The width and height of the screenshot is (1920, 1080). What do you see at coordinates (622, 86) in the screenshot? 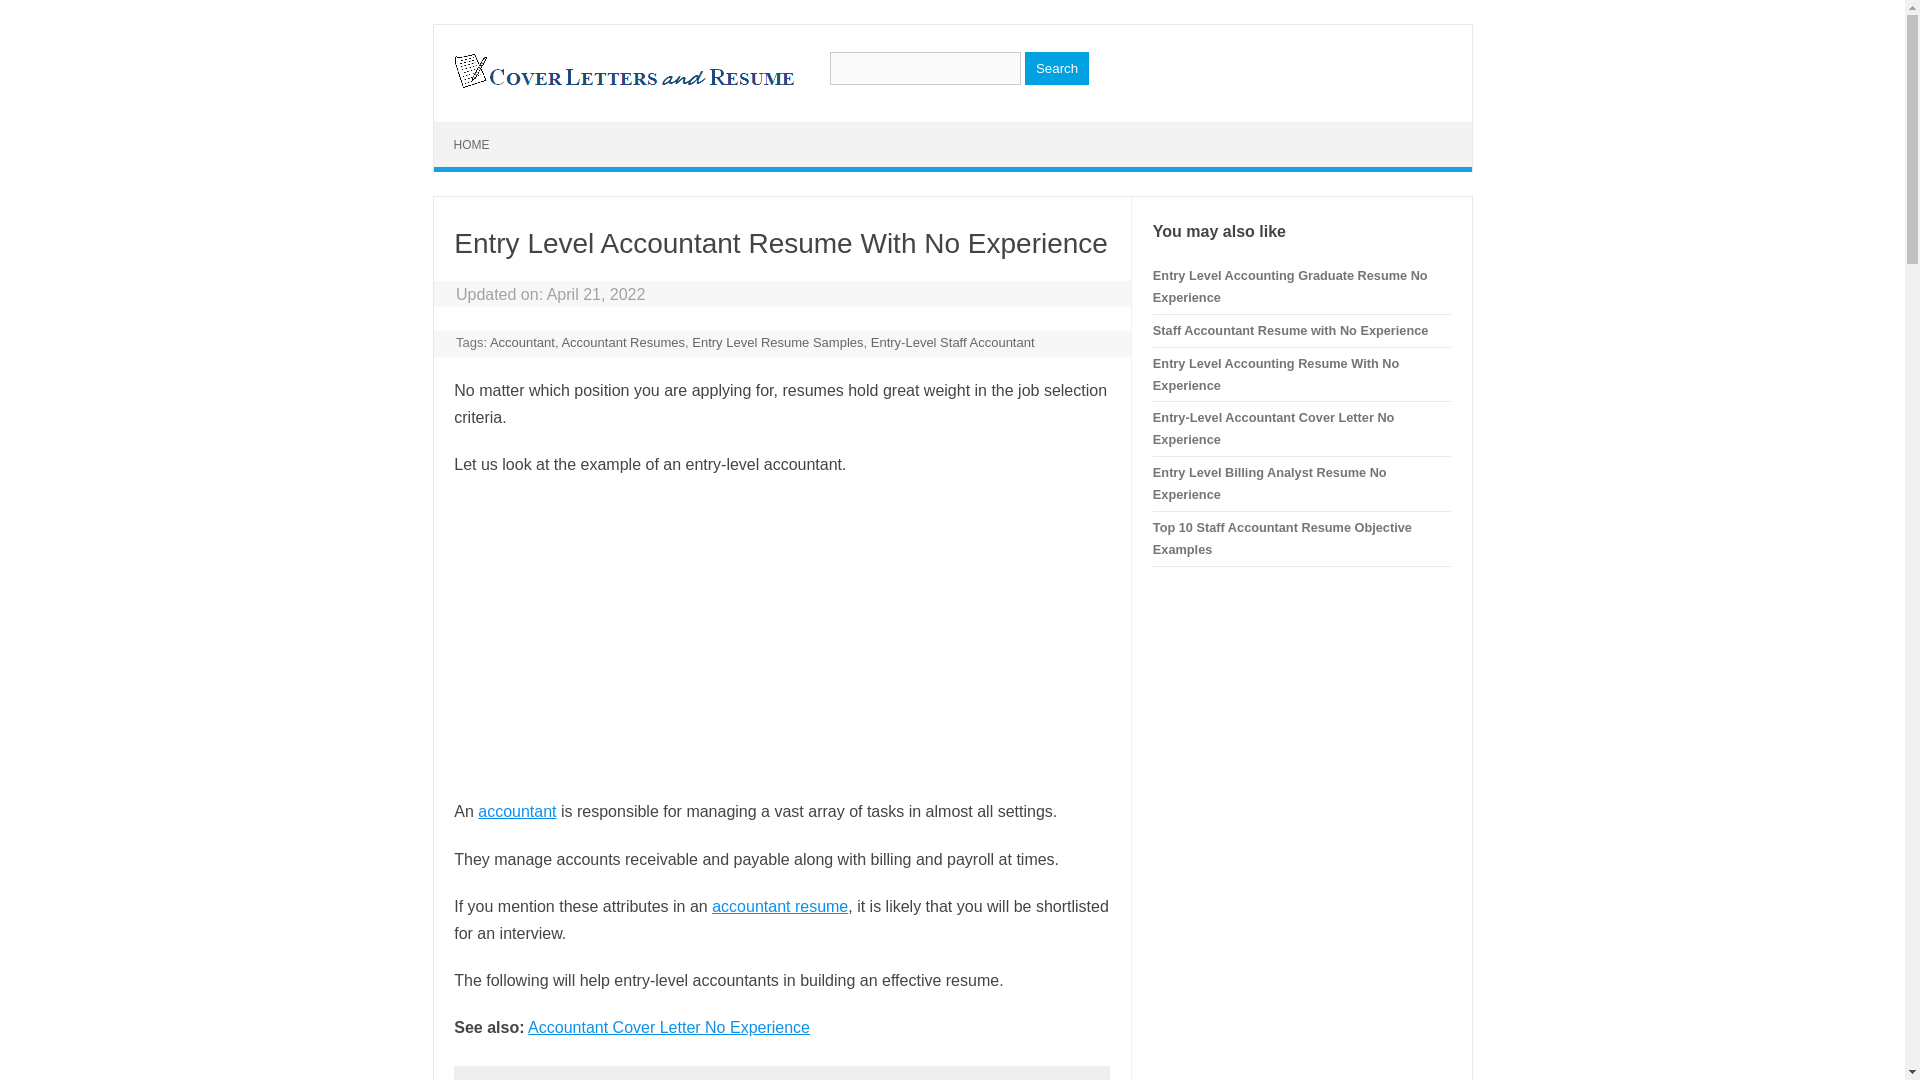
I see `Cover Letters and Resume Samples` at bounding box center [622, 86].